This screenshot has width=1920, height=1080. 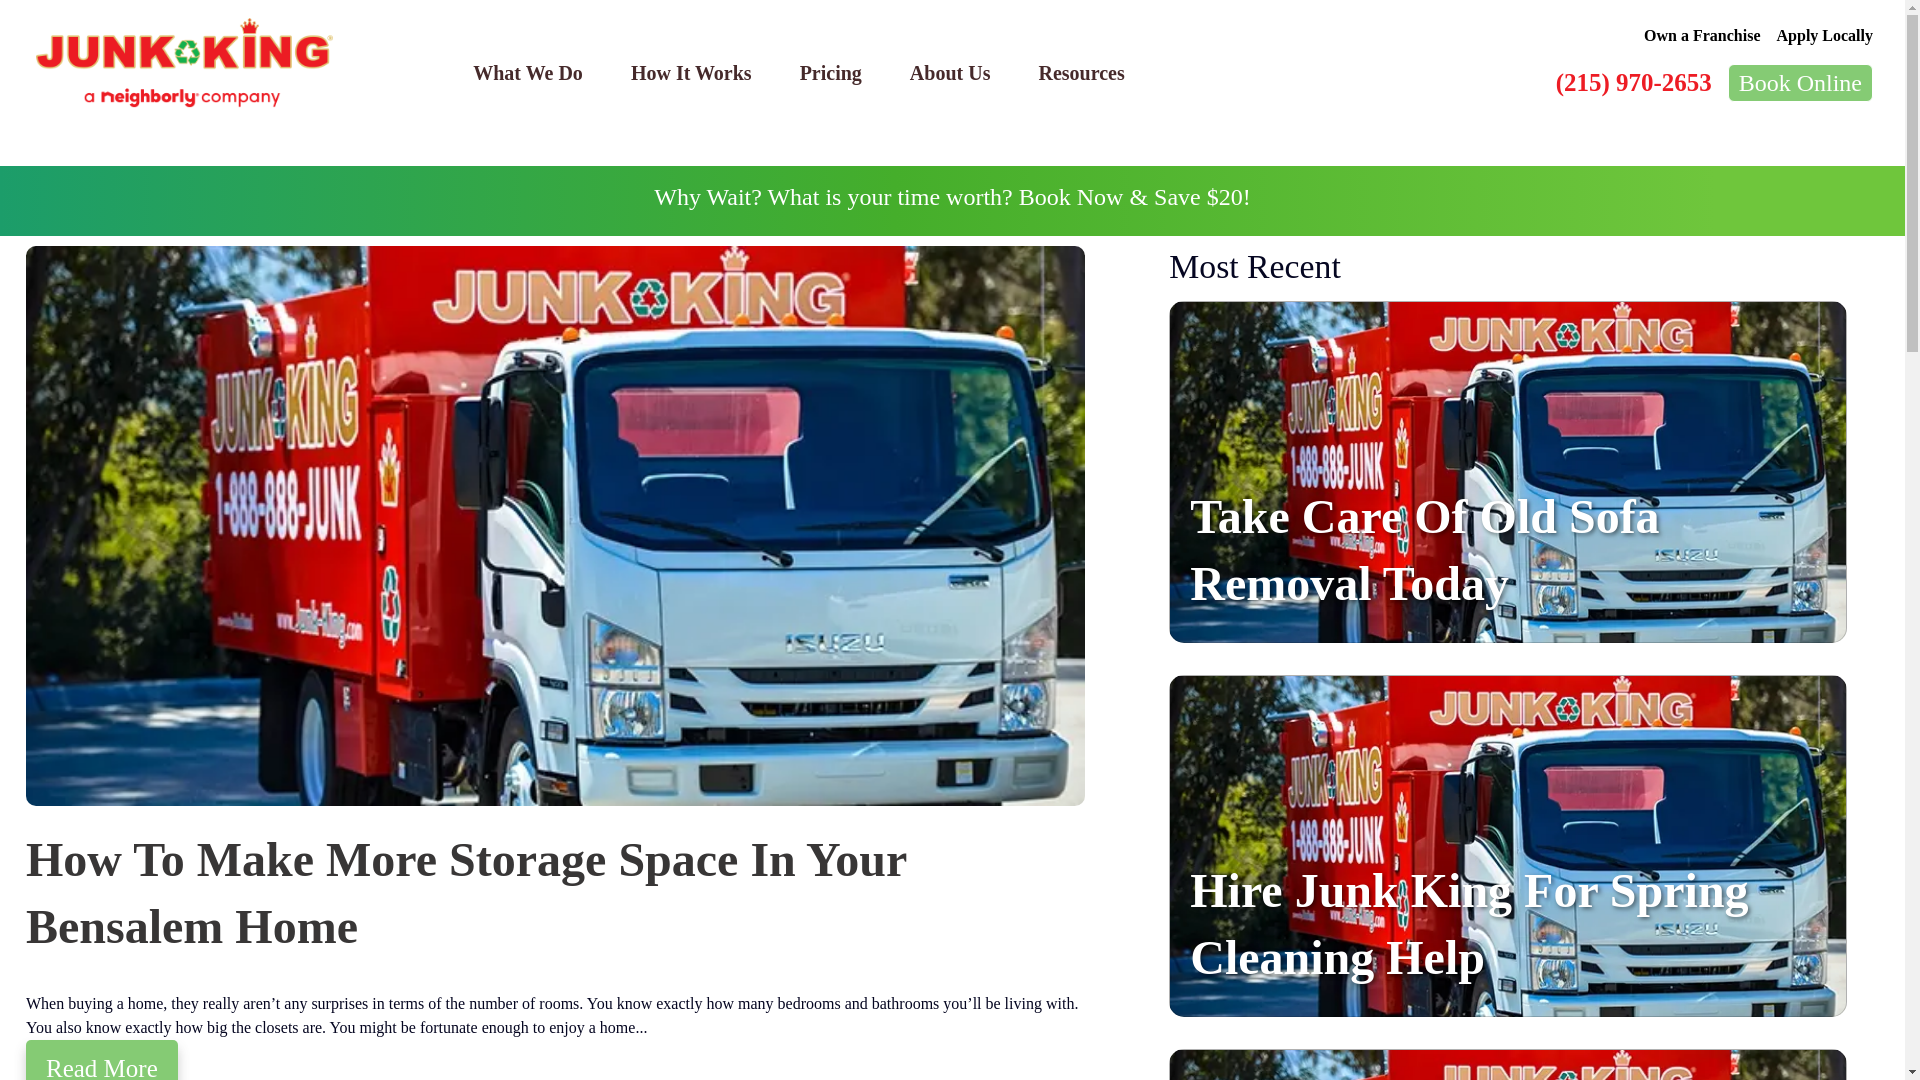 What do you see at coordinates (830, 72) in the screenshot?
I see `Pricing` at bounding box center [830, 72].